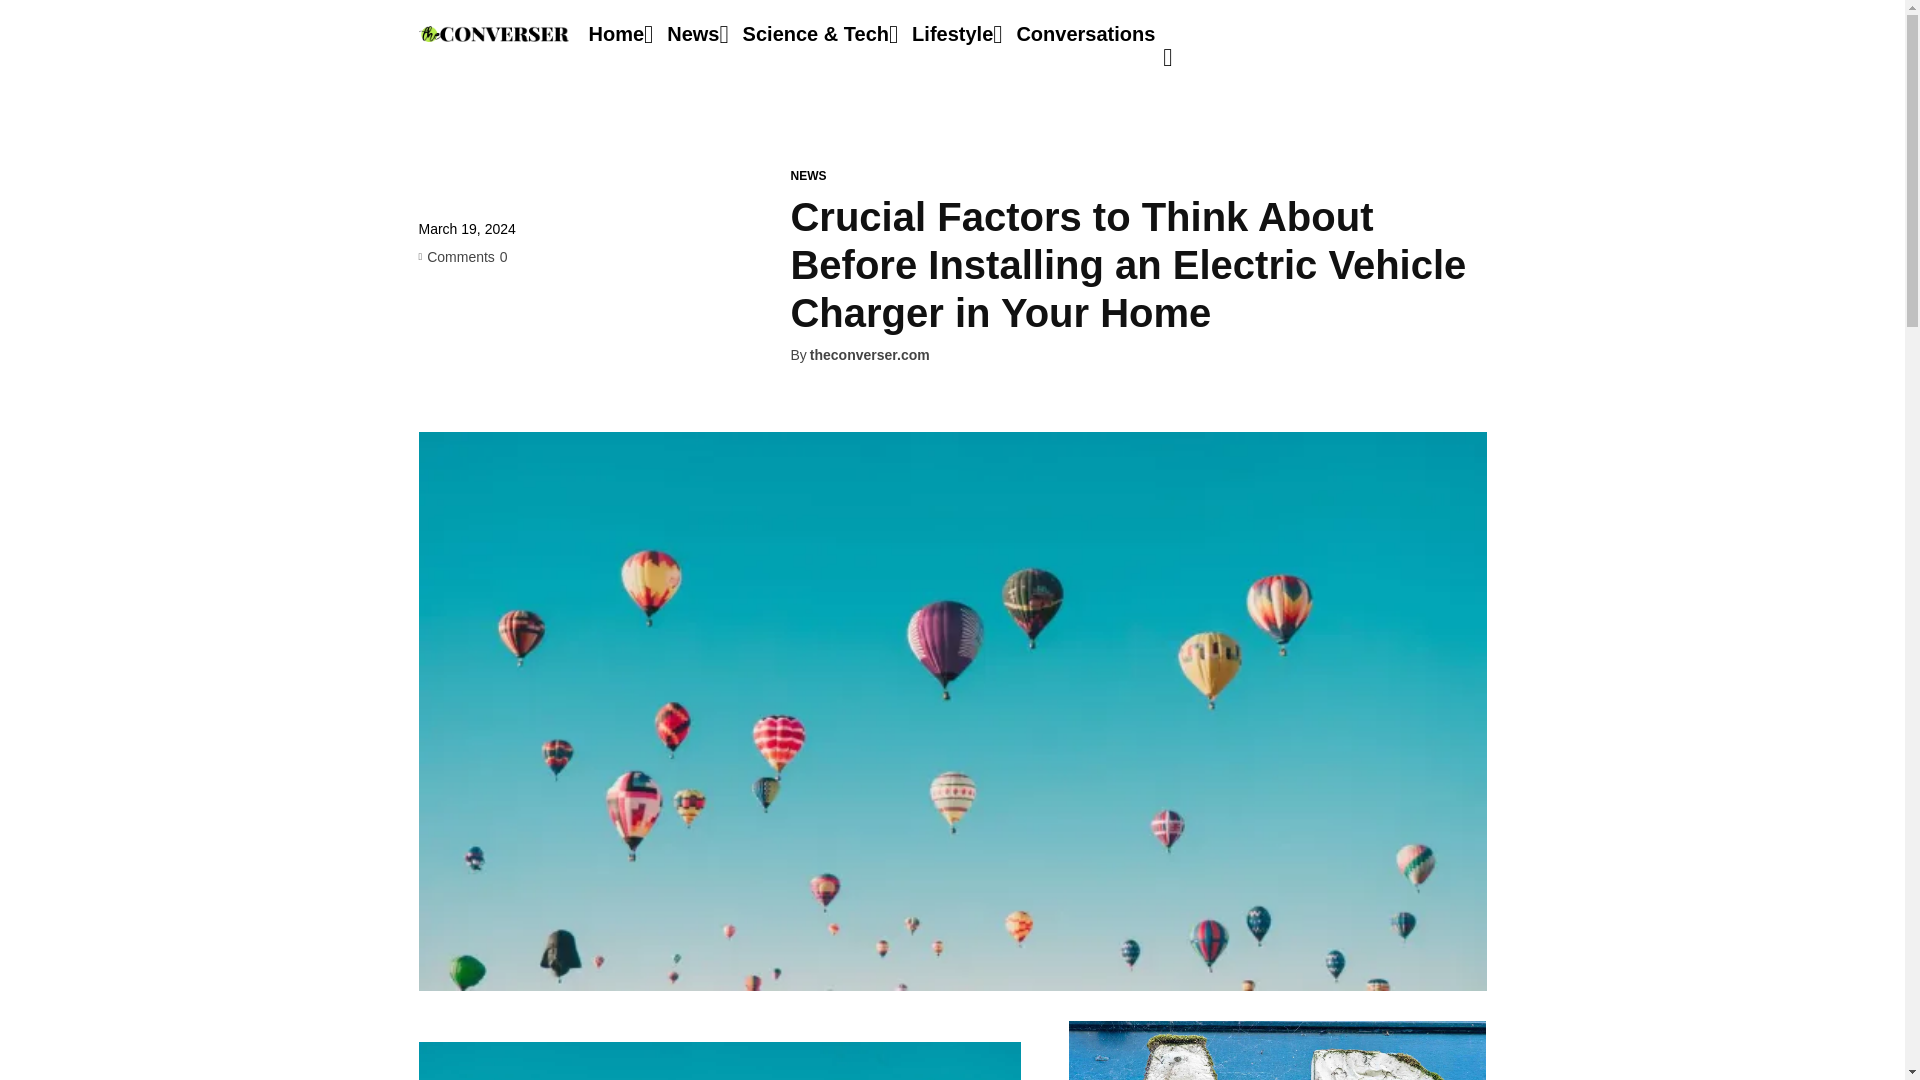 This screenshot has height=1080, width=1920. Describe the element at coordinates (615, 34) in the screenshot. I see `Home` at that location.